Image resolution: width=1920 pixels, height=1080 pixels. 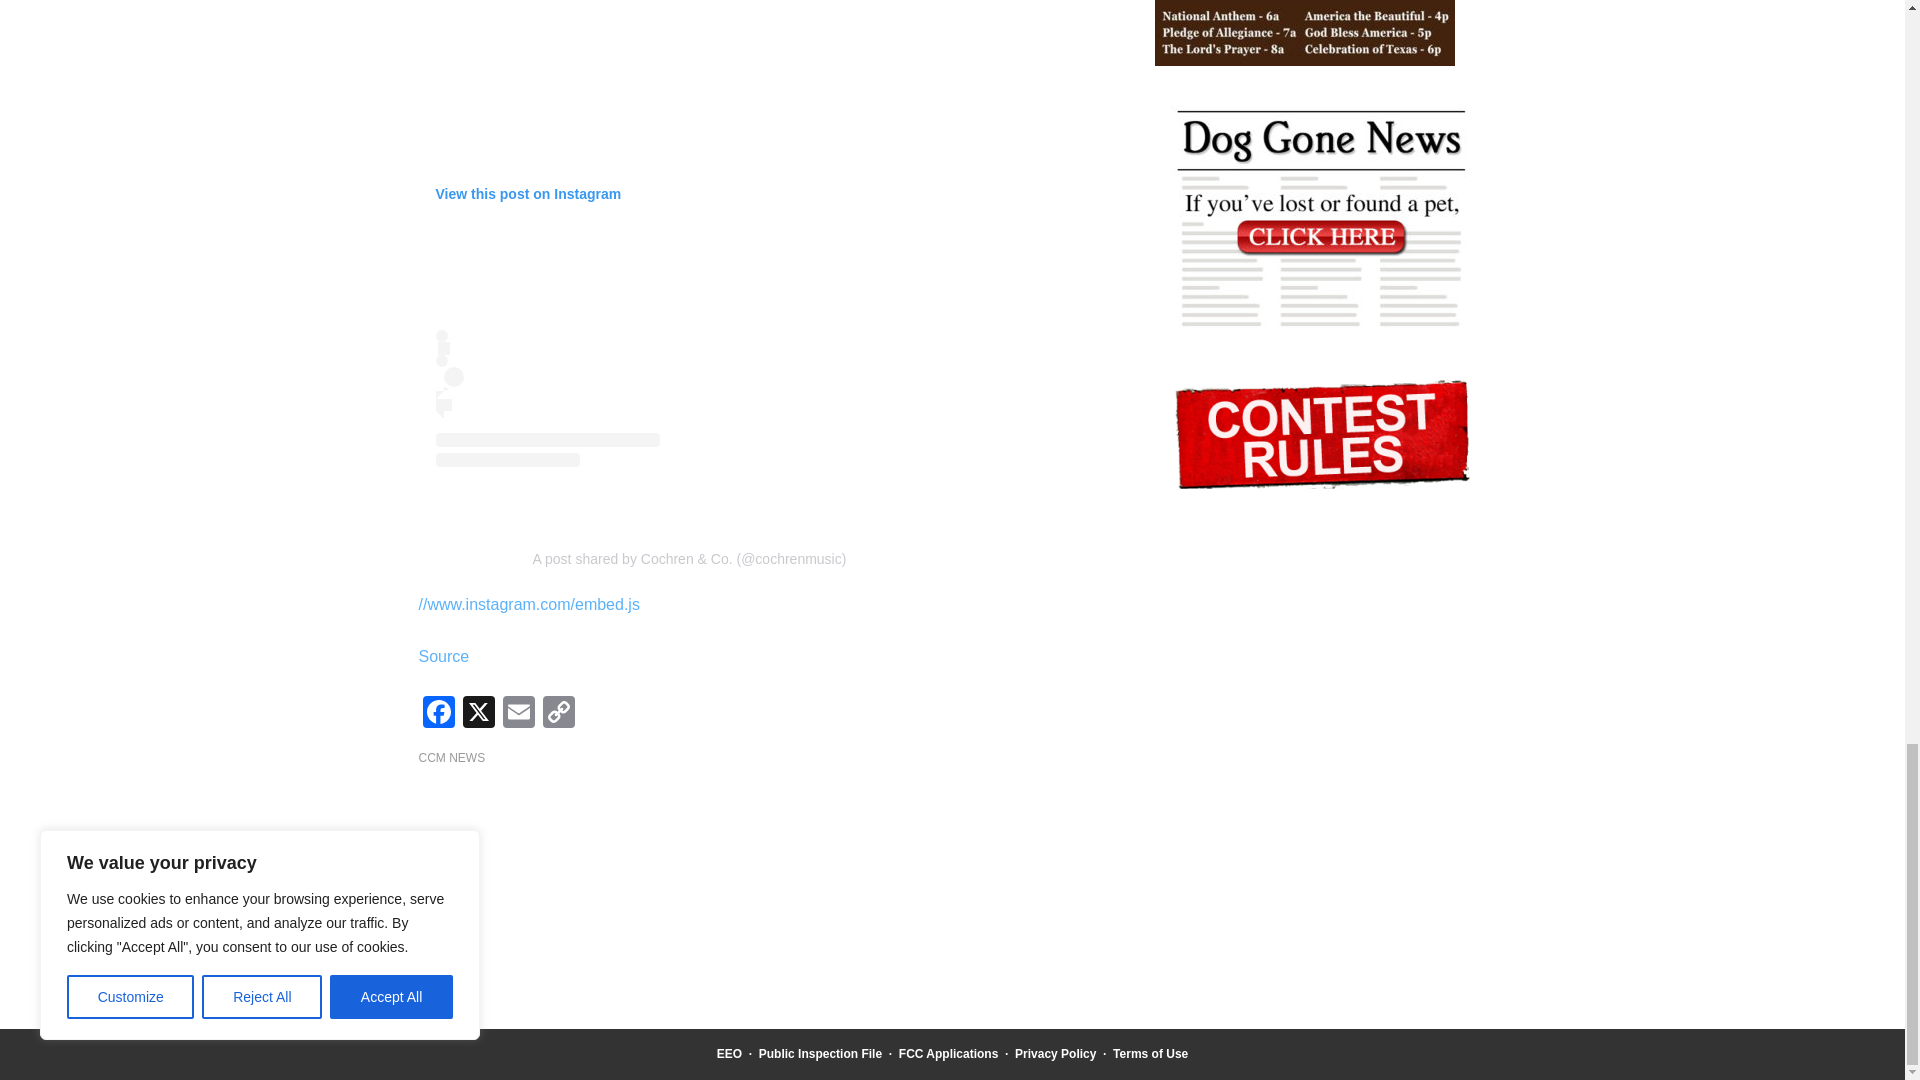 What do you see at coordinates (443, 656) in the screenshot?
I see `Source` at bounding box center [443, 656].